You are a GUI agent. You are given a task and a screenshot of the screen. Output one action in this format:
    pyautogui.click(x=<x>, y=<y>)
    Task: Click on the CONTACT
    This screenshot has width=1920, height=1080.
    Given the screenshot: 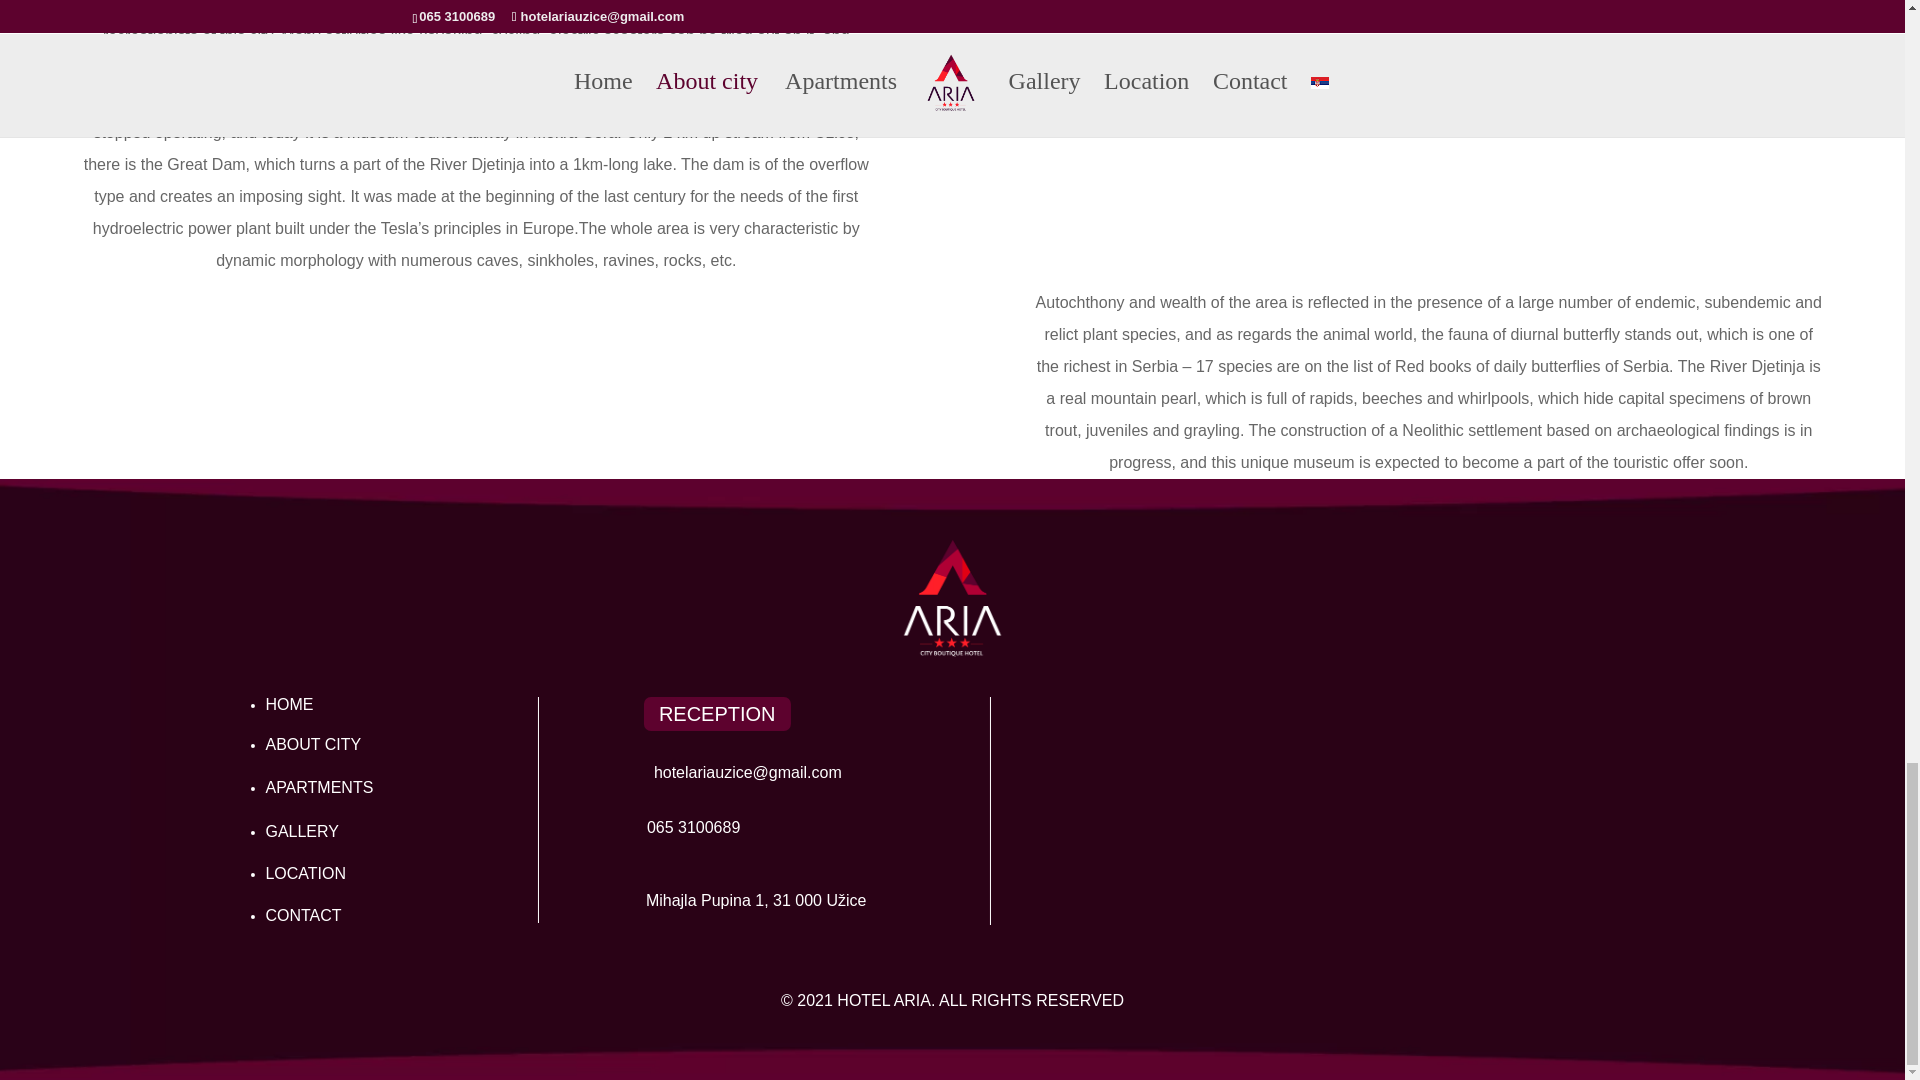 What is the action you would take?
    pyautogui.click(x=302, y=916)
    